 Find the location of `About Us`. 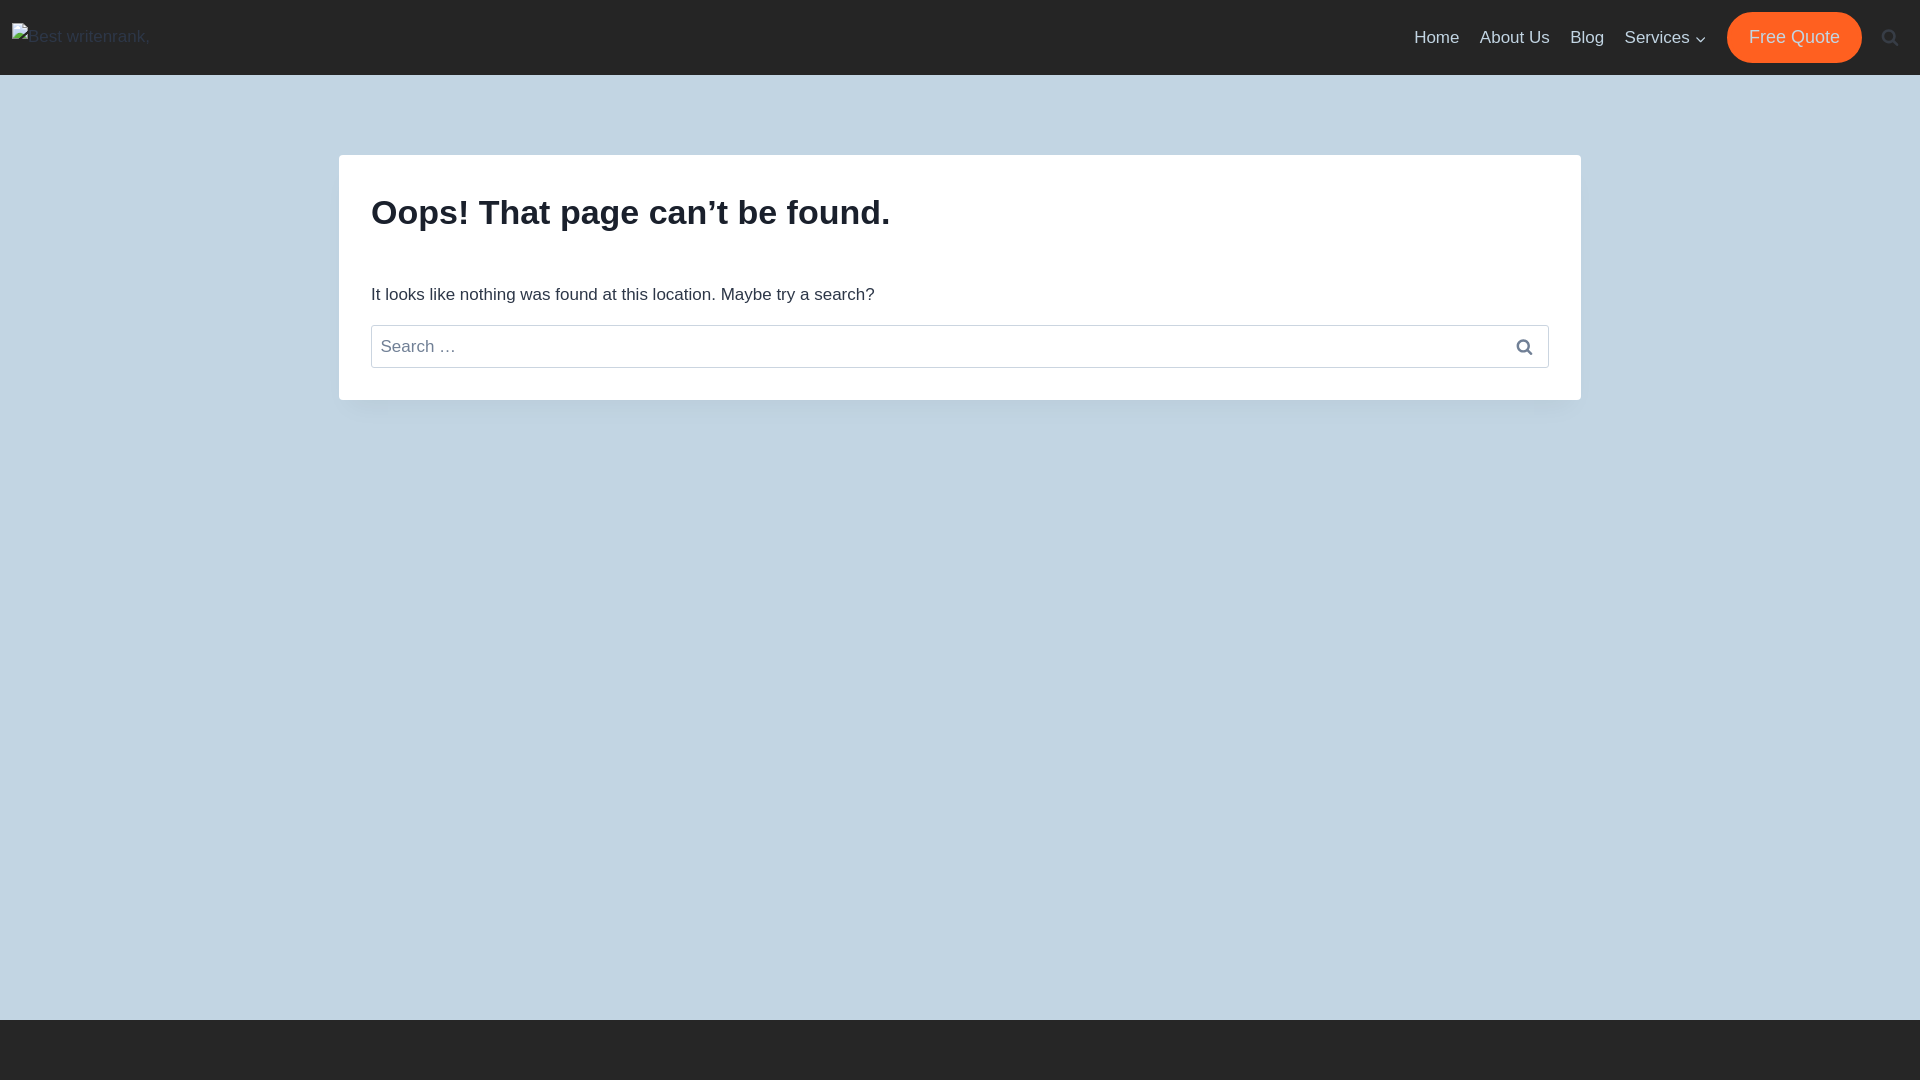

About Us is located at coordinates (1514, 38).